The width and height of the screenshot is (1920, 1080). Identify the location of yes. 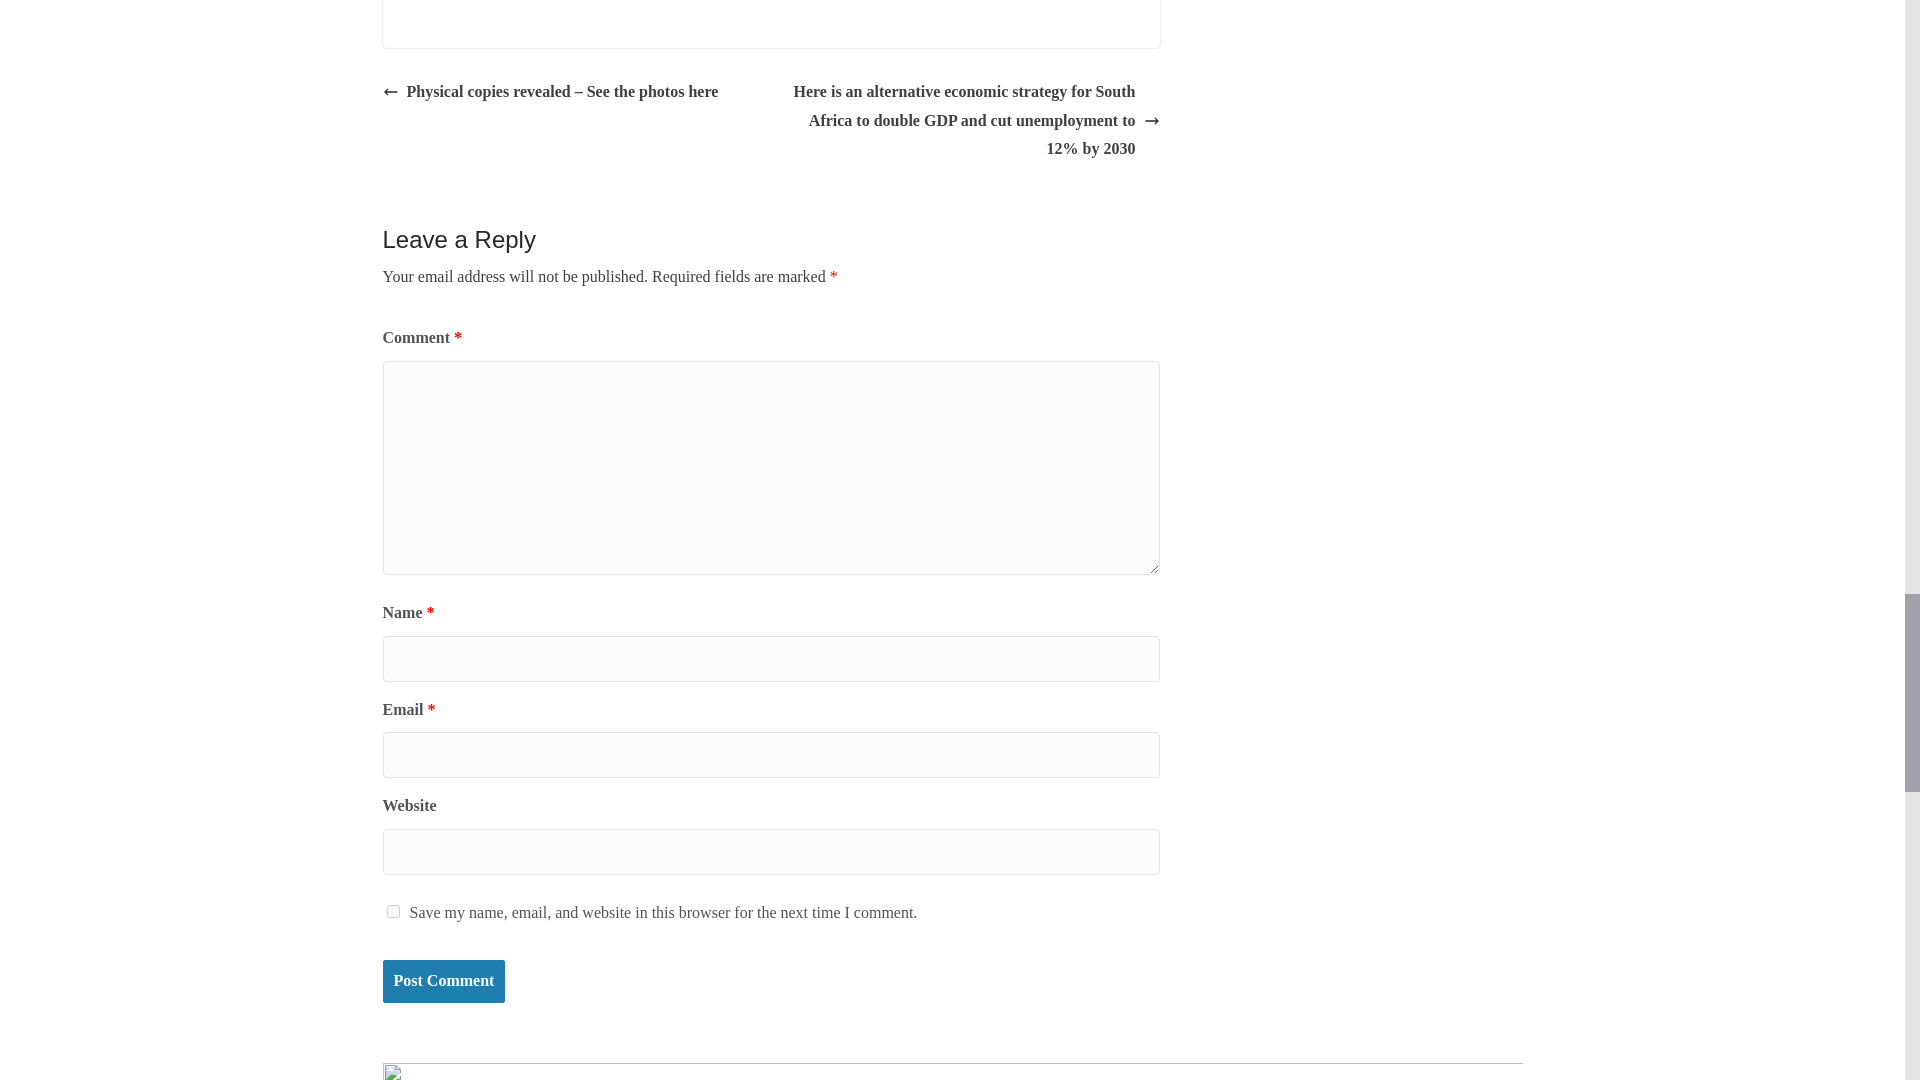
(392, 912).